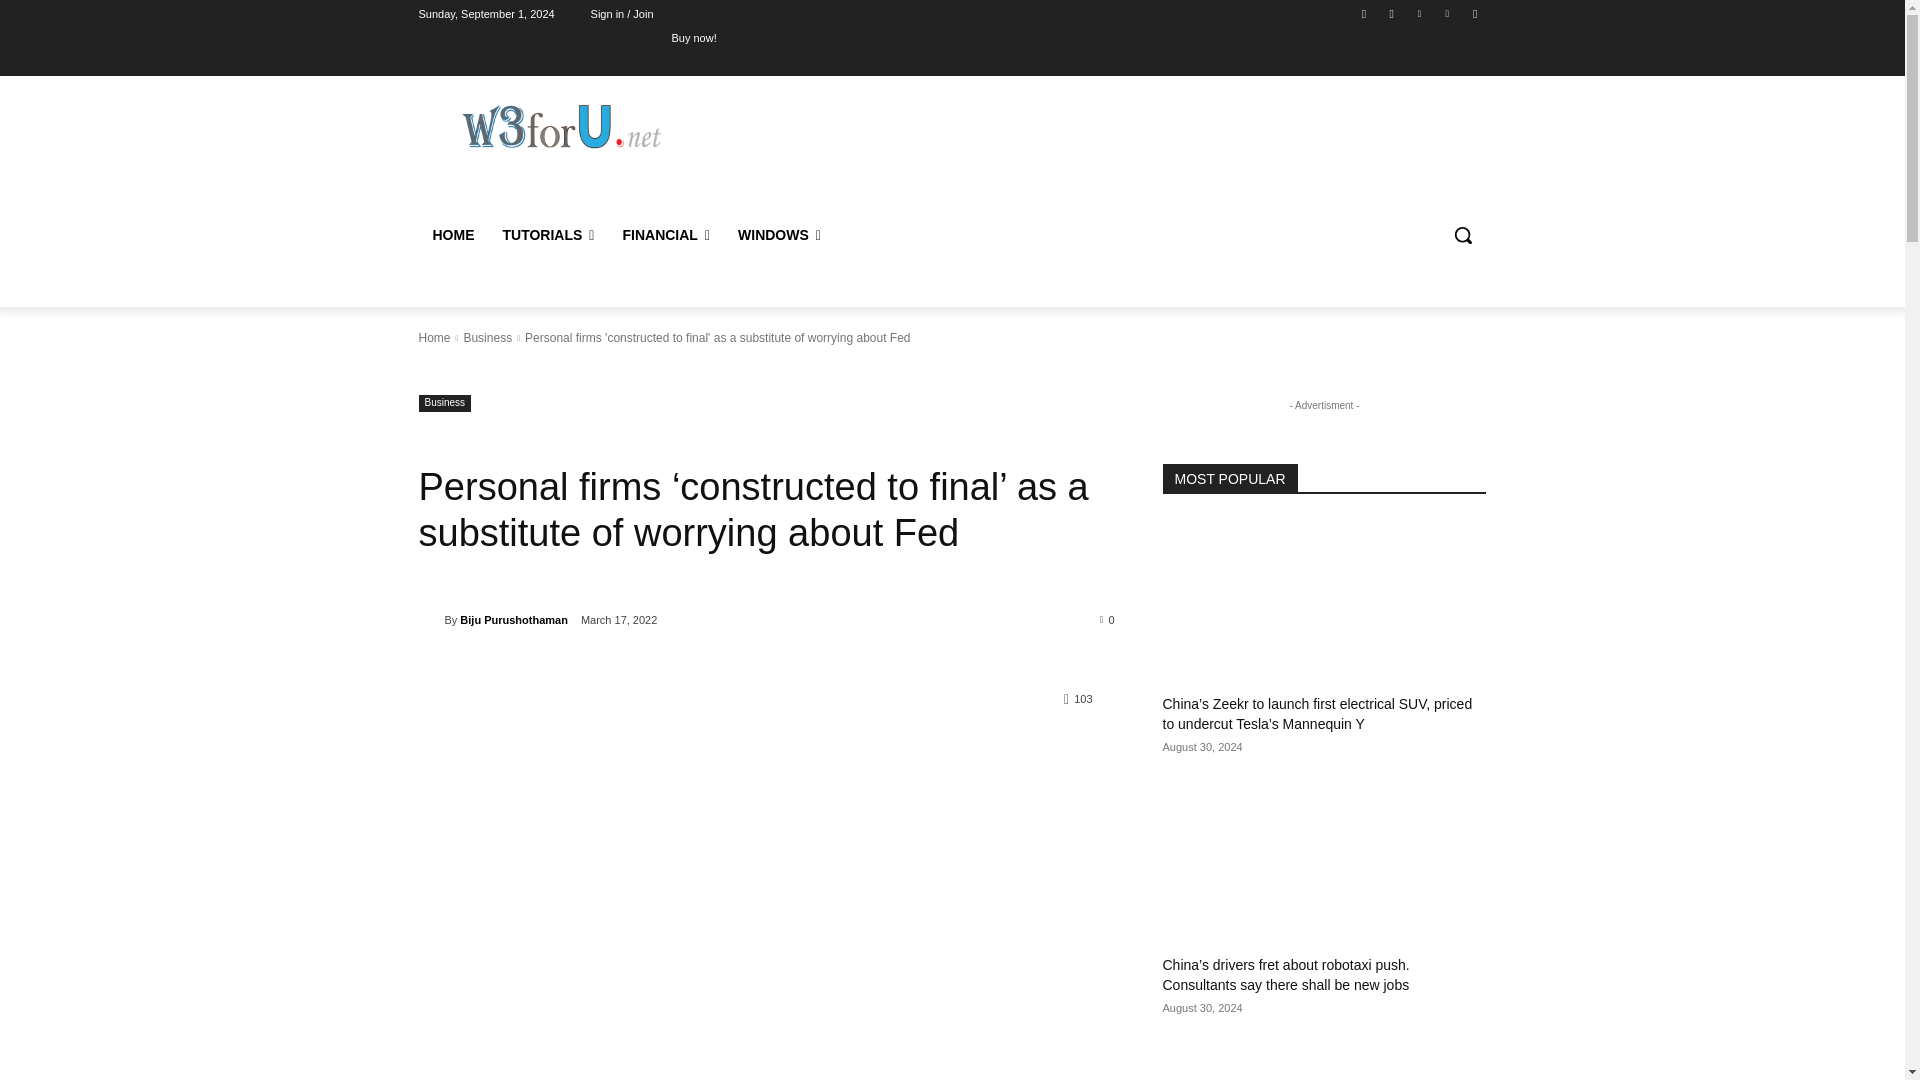 This screenshot has height=1080, width=1920. Describe the element at coordinates (548, 234) in the screenshot. I see `TUTORIALS` at that location.